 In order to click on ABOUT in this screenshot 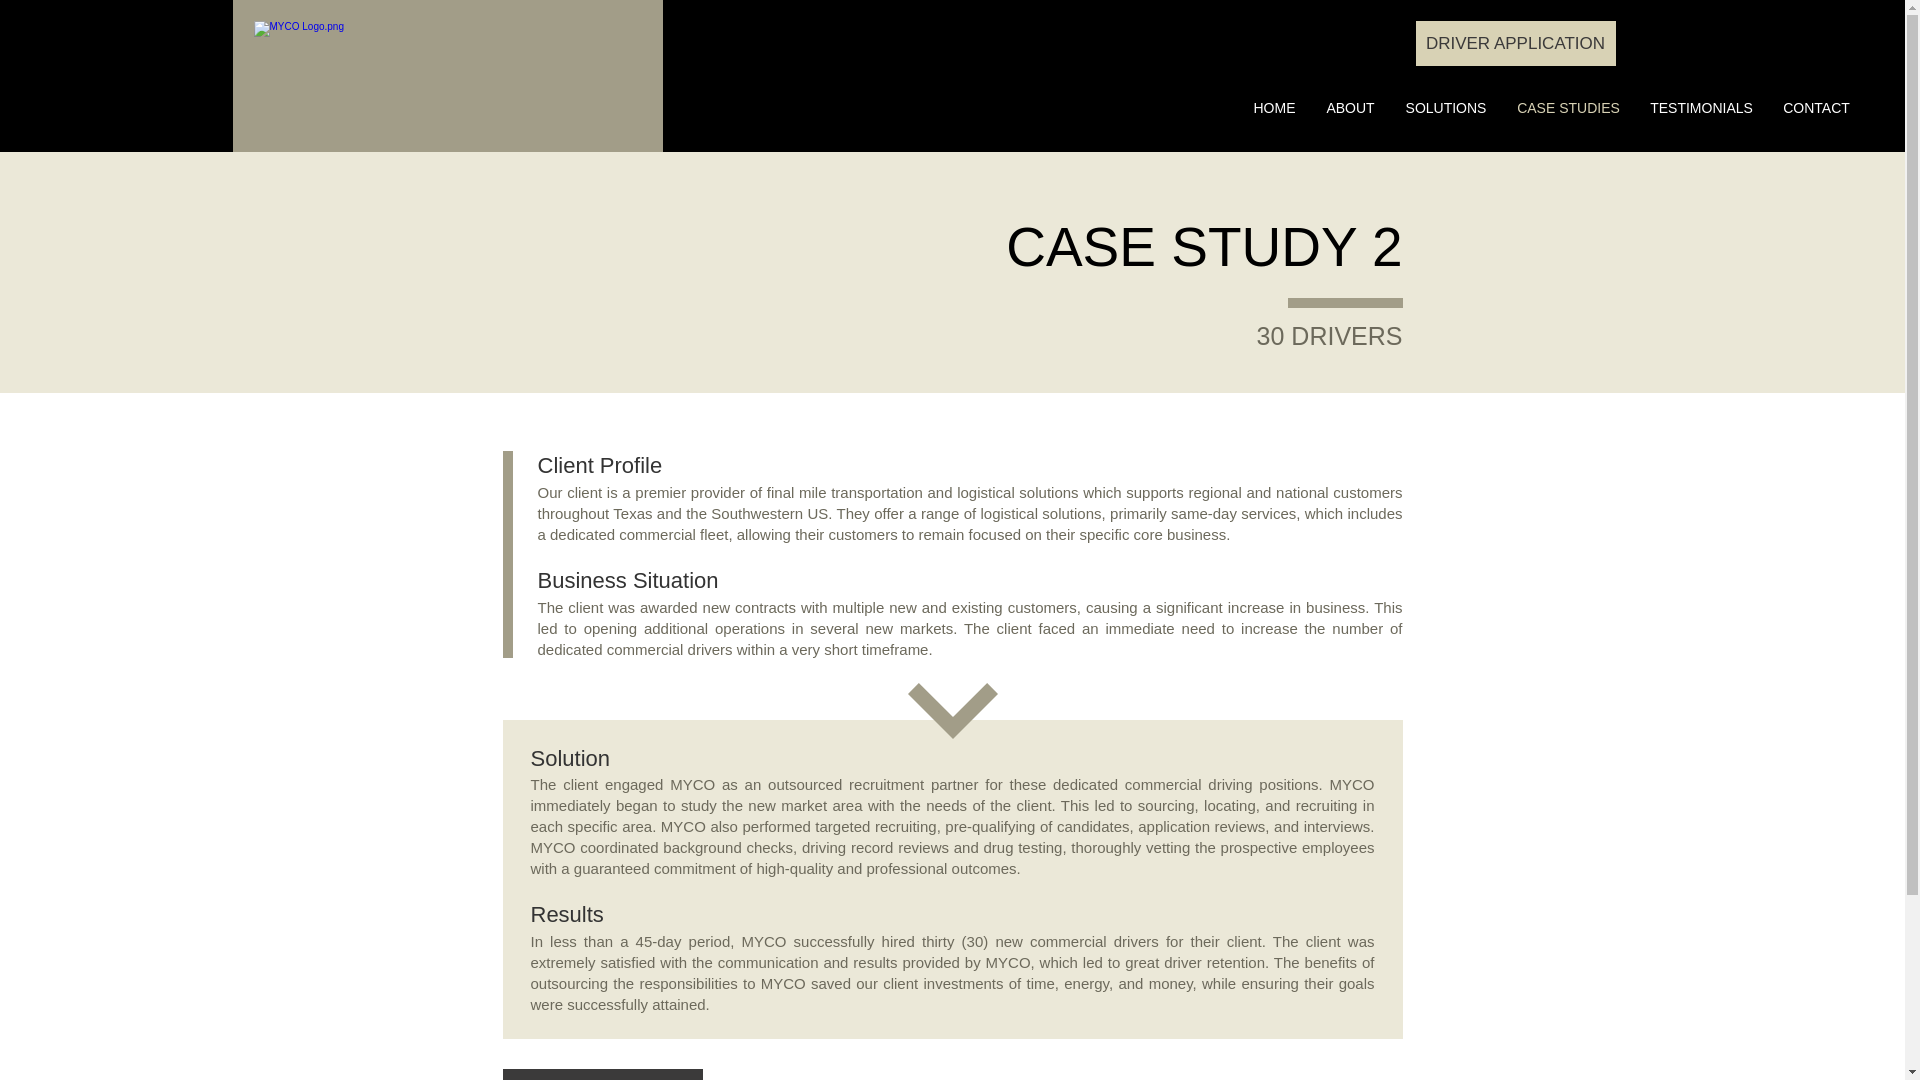, I will do `click(1350, 108)`.